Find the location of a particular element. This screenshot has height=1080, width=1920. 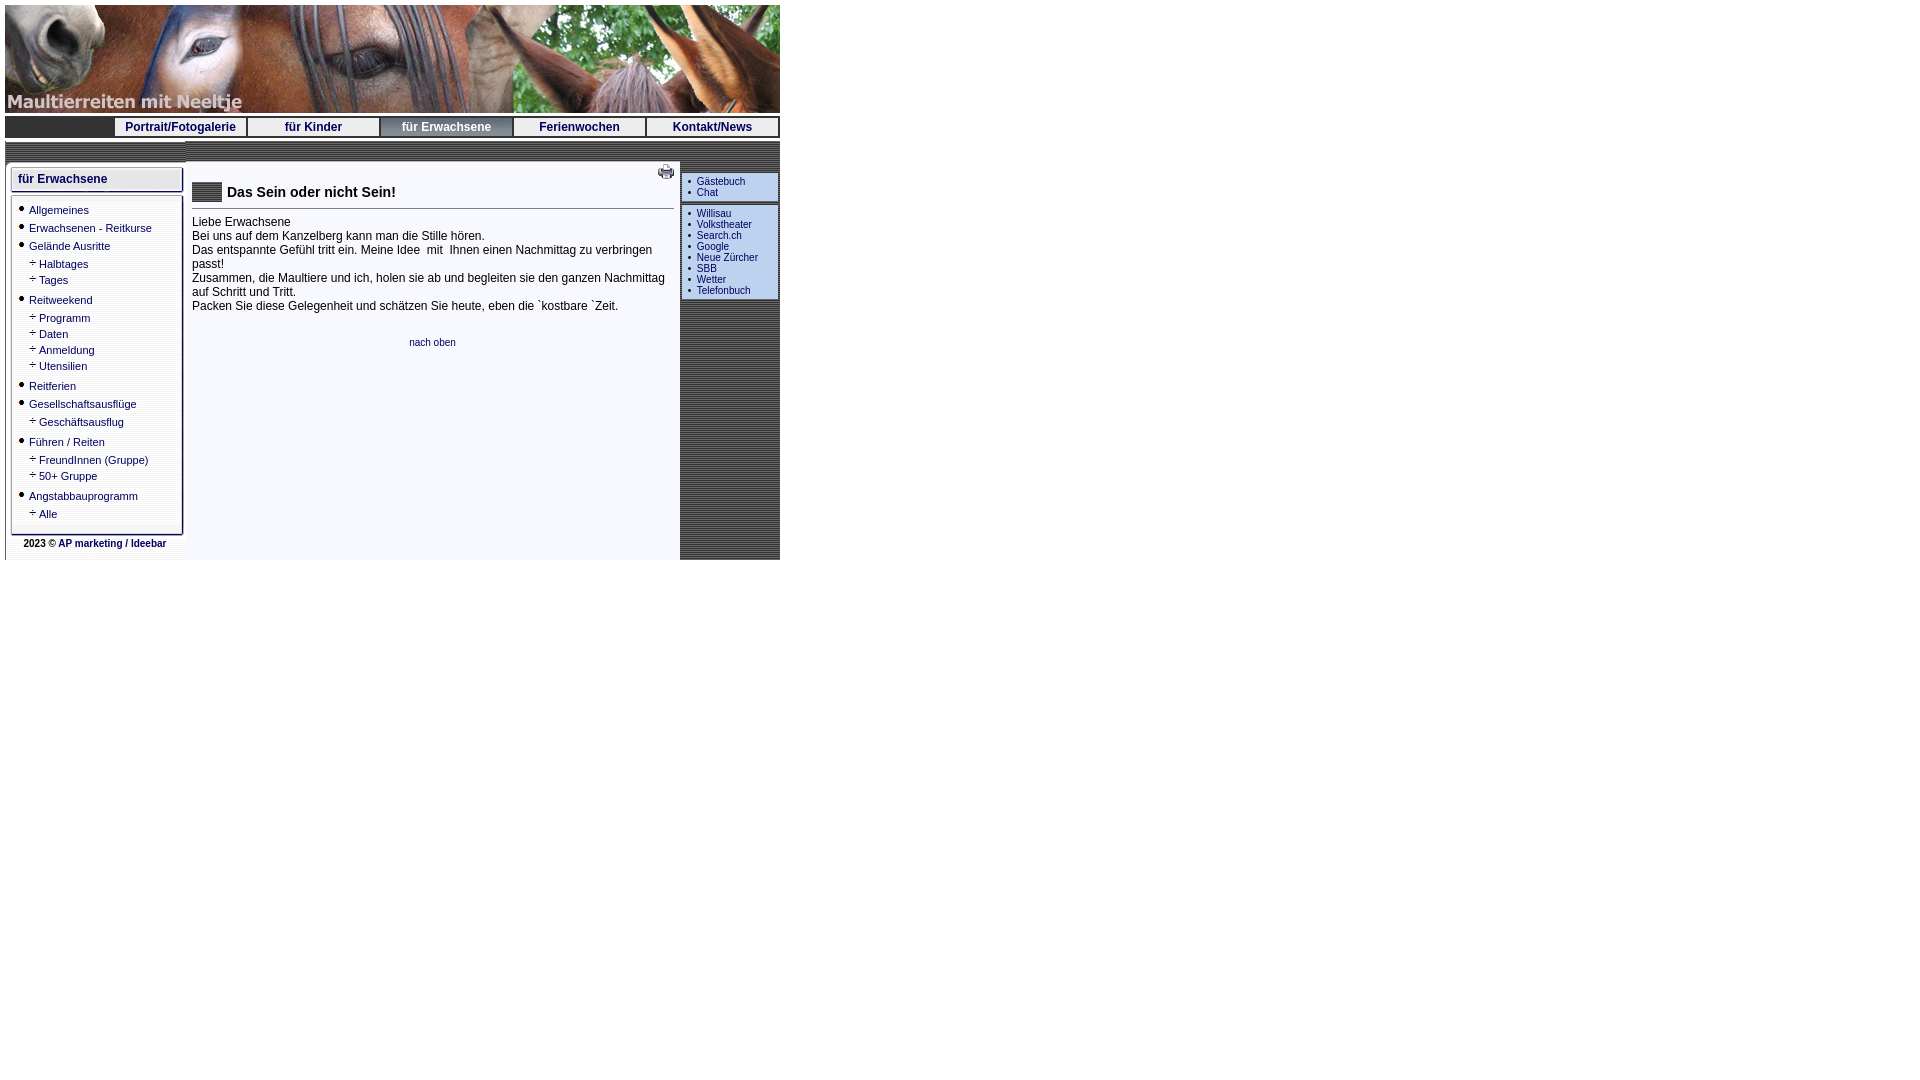

Google is located at coordinates (713, 246).